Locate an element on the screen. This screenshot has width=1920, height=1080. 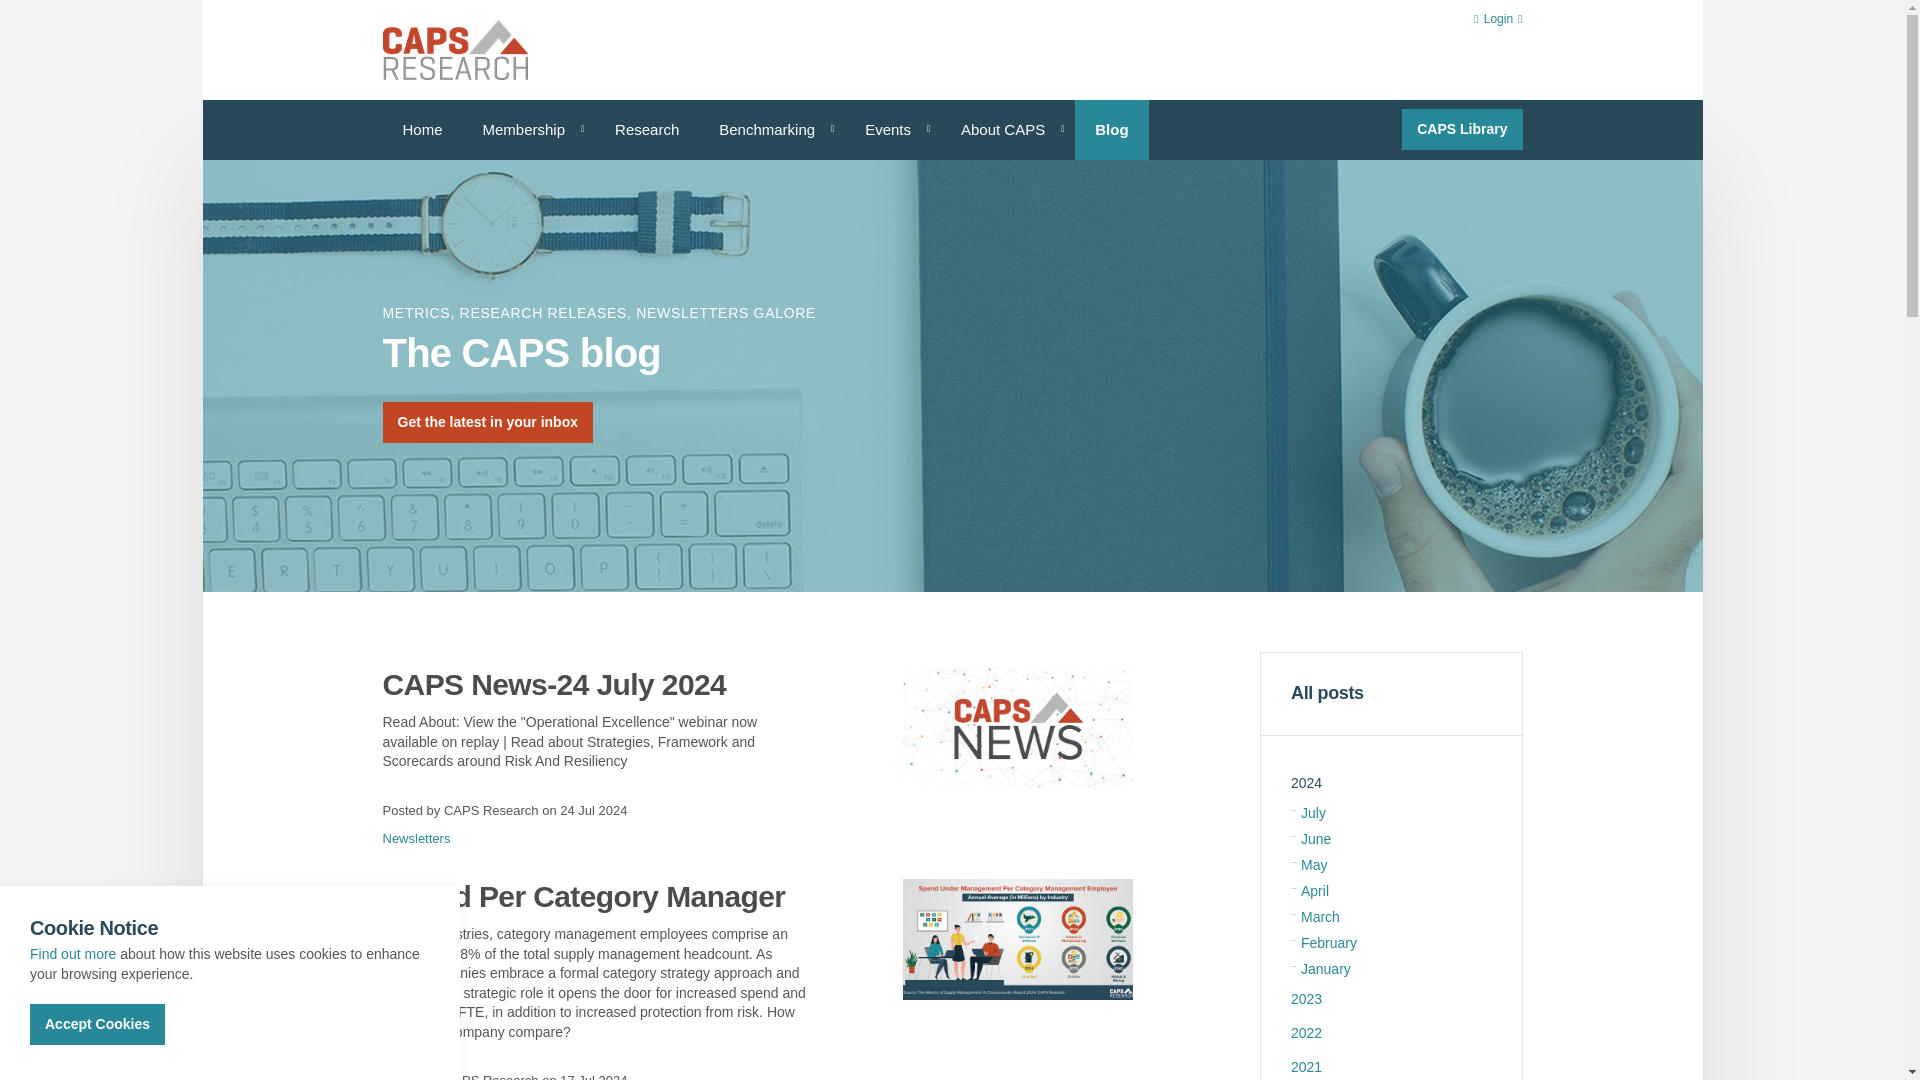
Get the latest in your inbox is located at coordinates (486, 432).